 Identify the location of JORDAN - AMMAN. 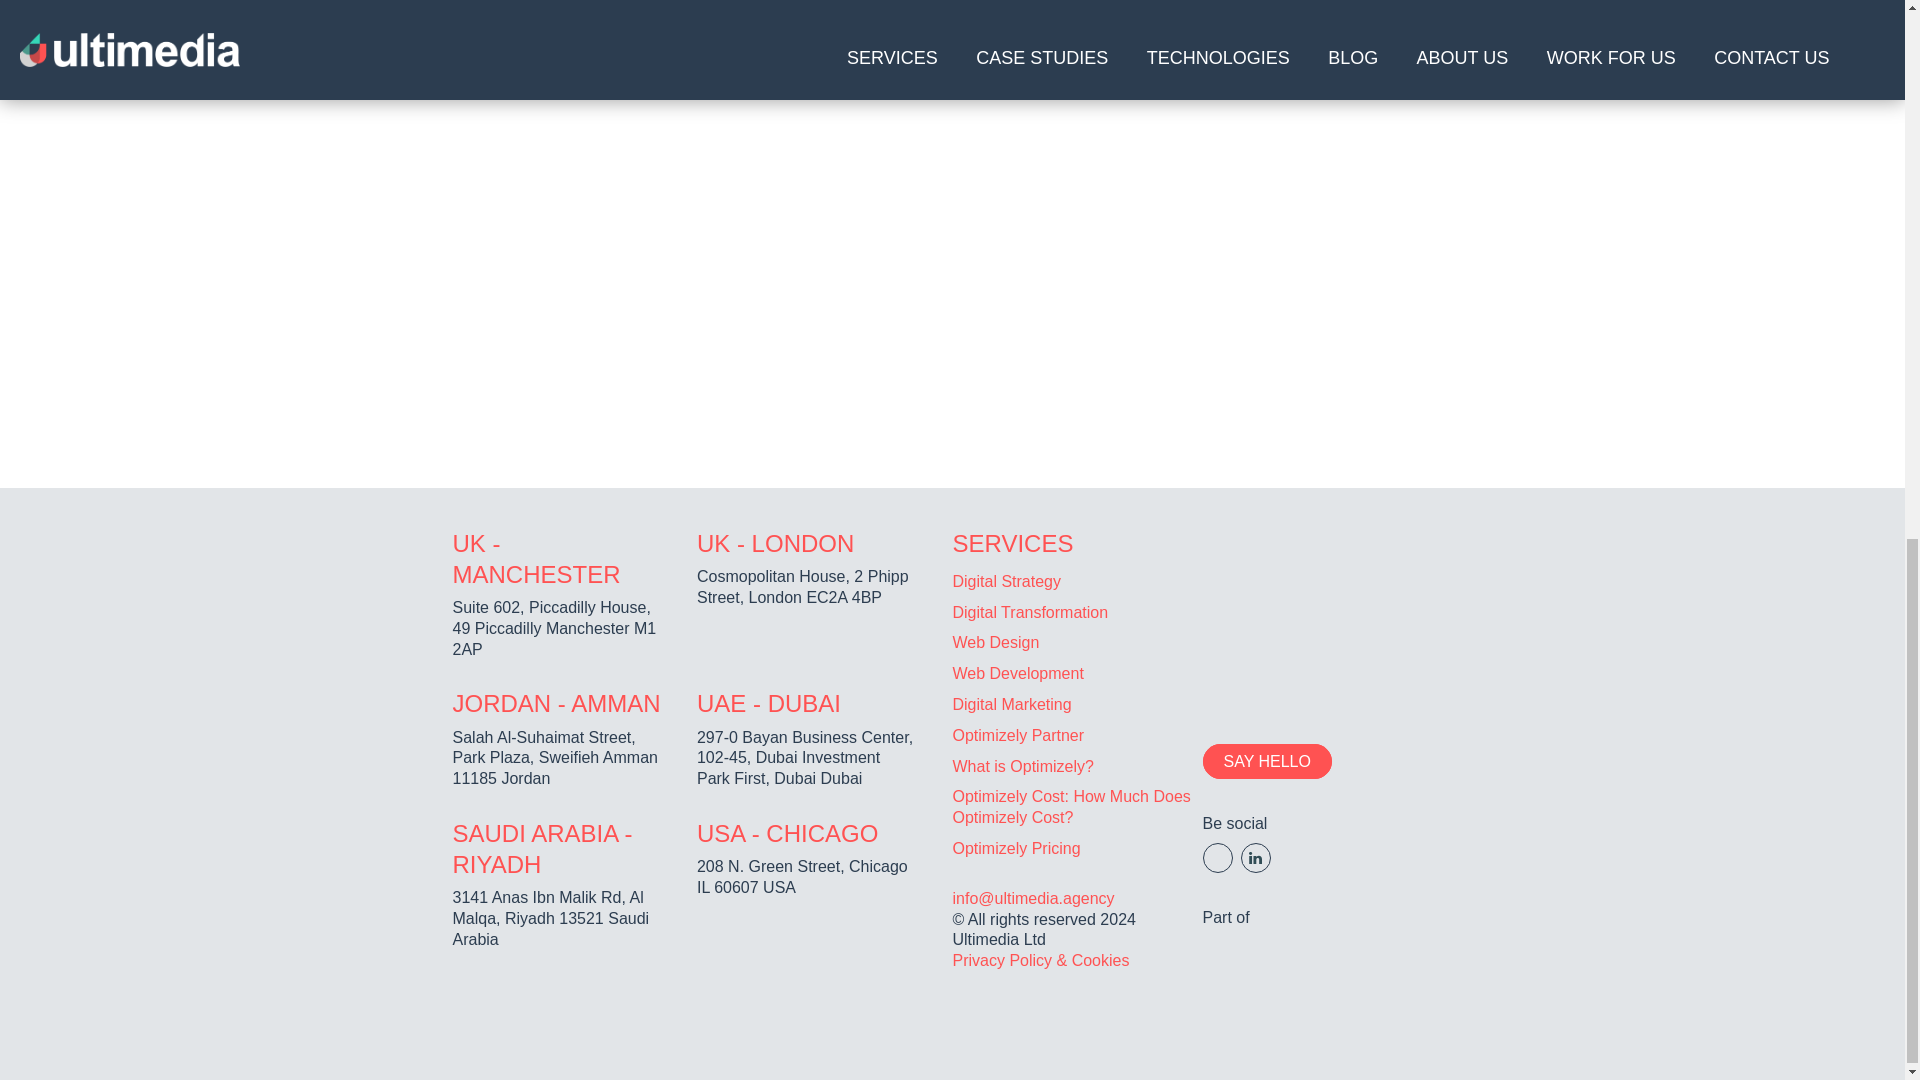
(556, 704).